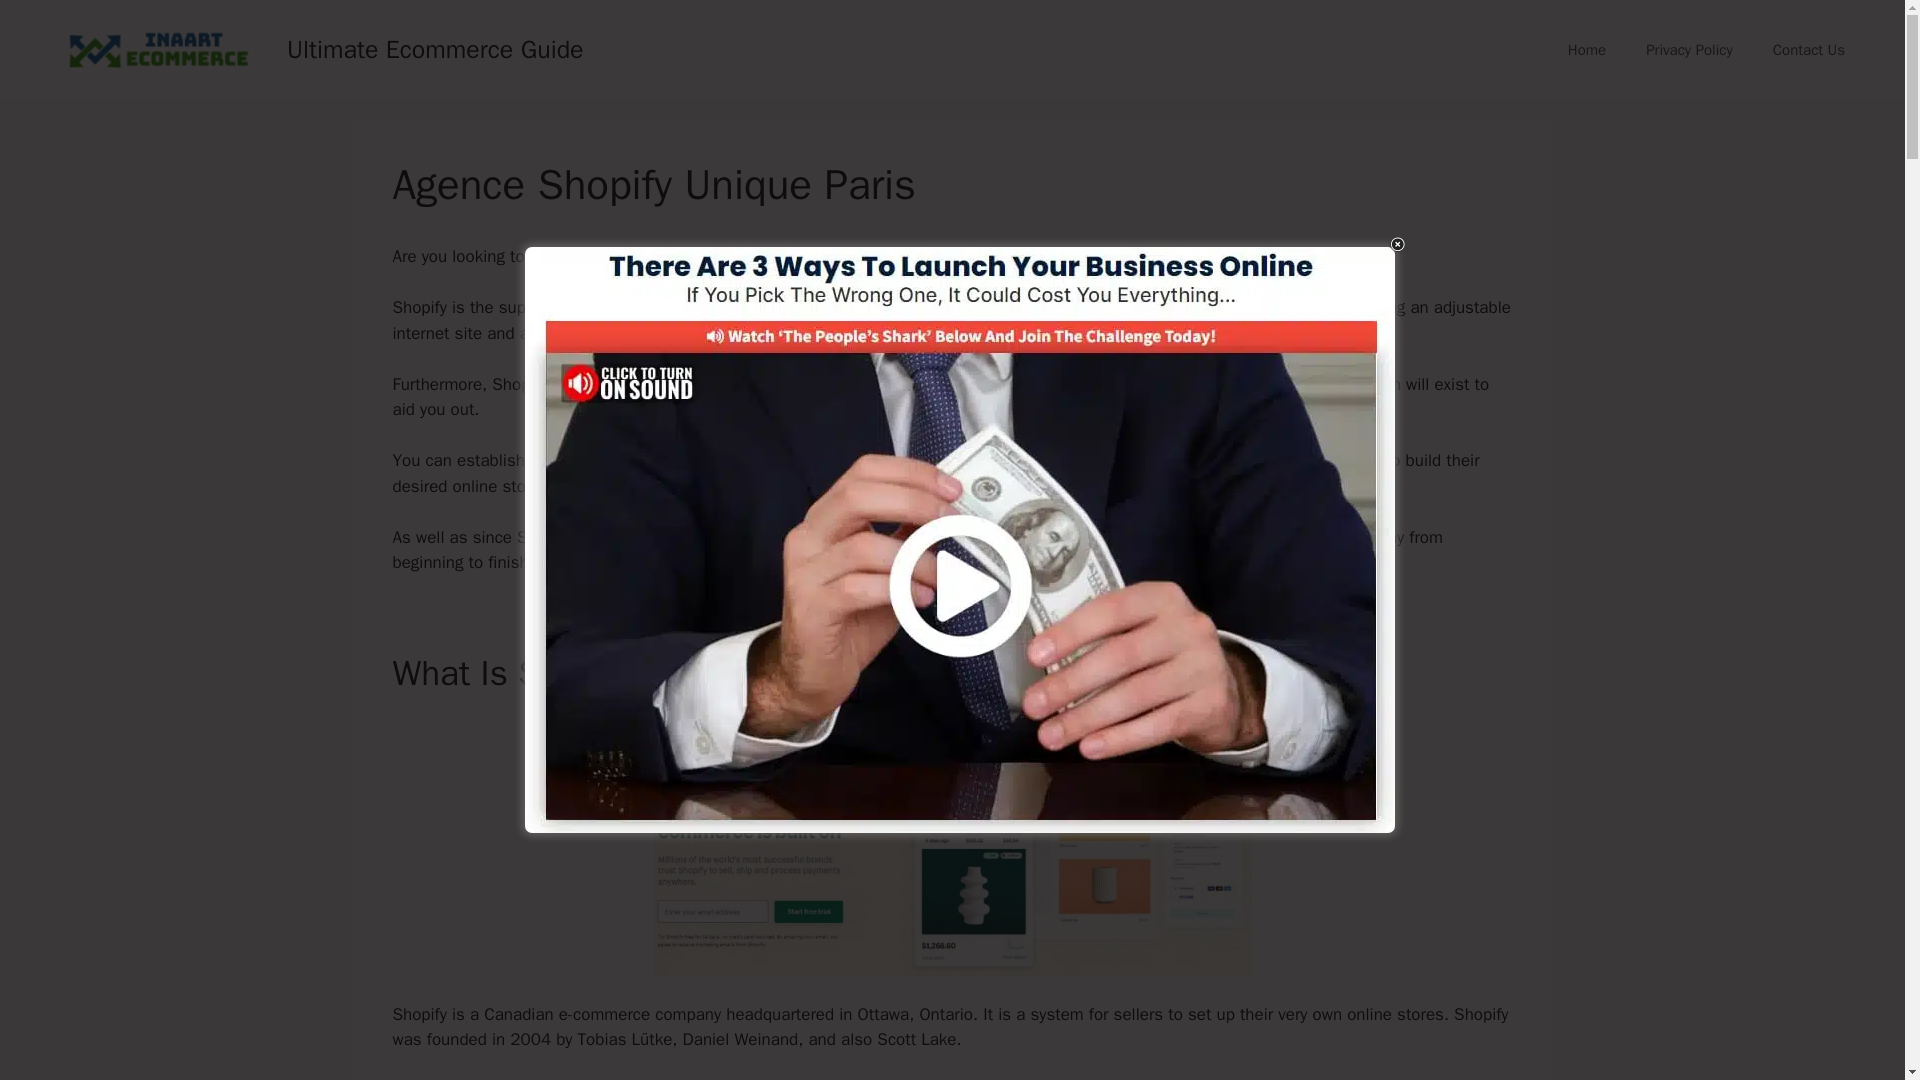  What do you see at coordinates (662, 256) in the screenshot?
I see `eCommerce shop` at bounding box center [662, 256].